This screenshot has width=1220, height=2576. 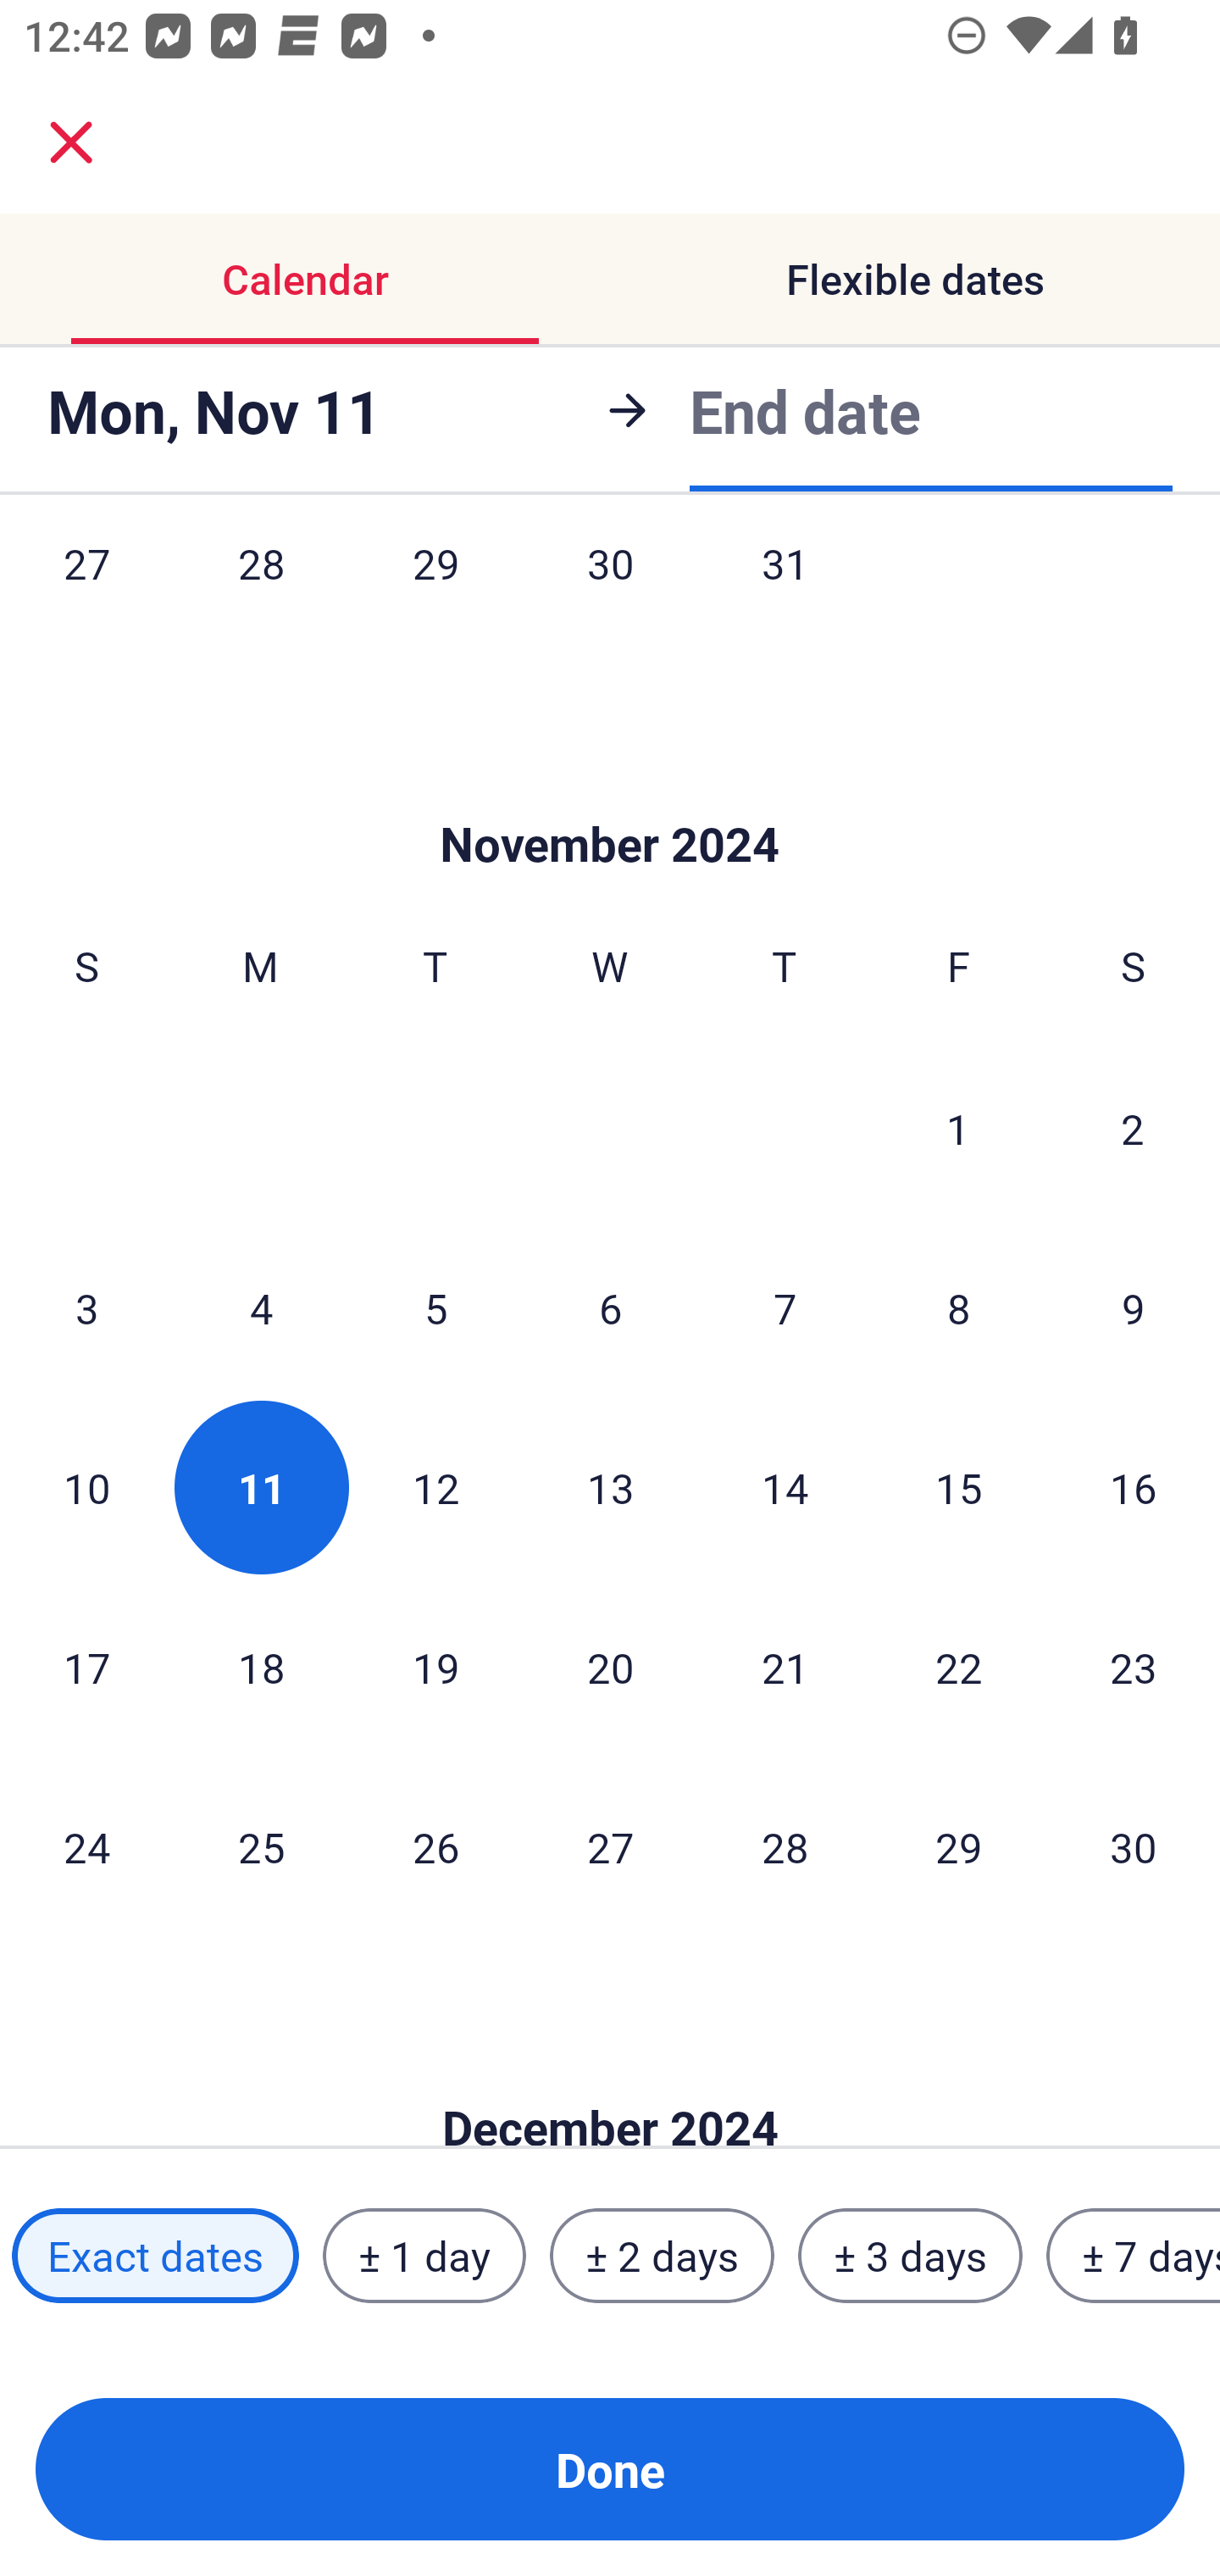 What do you see at coordinates (1134, 1847) in the screenshot?
I see `30 Saturday, November 30, 2024` at bounding box center [1134, 1847].